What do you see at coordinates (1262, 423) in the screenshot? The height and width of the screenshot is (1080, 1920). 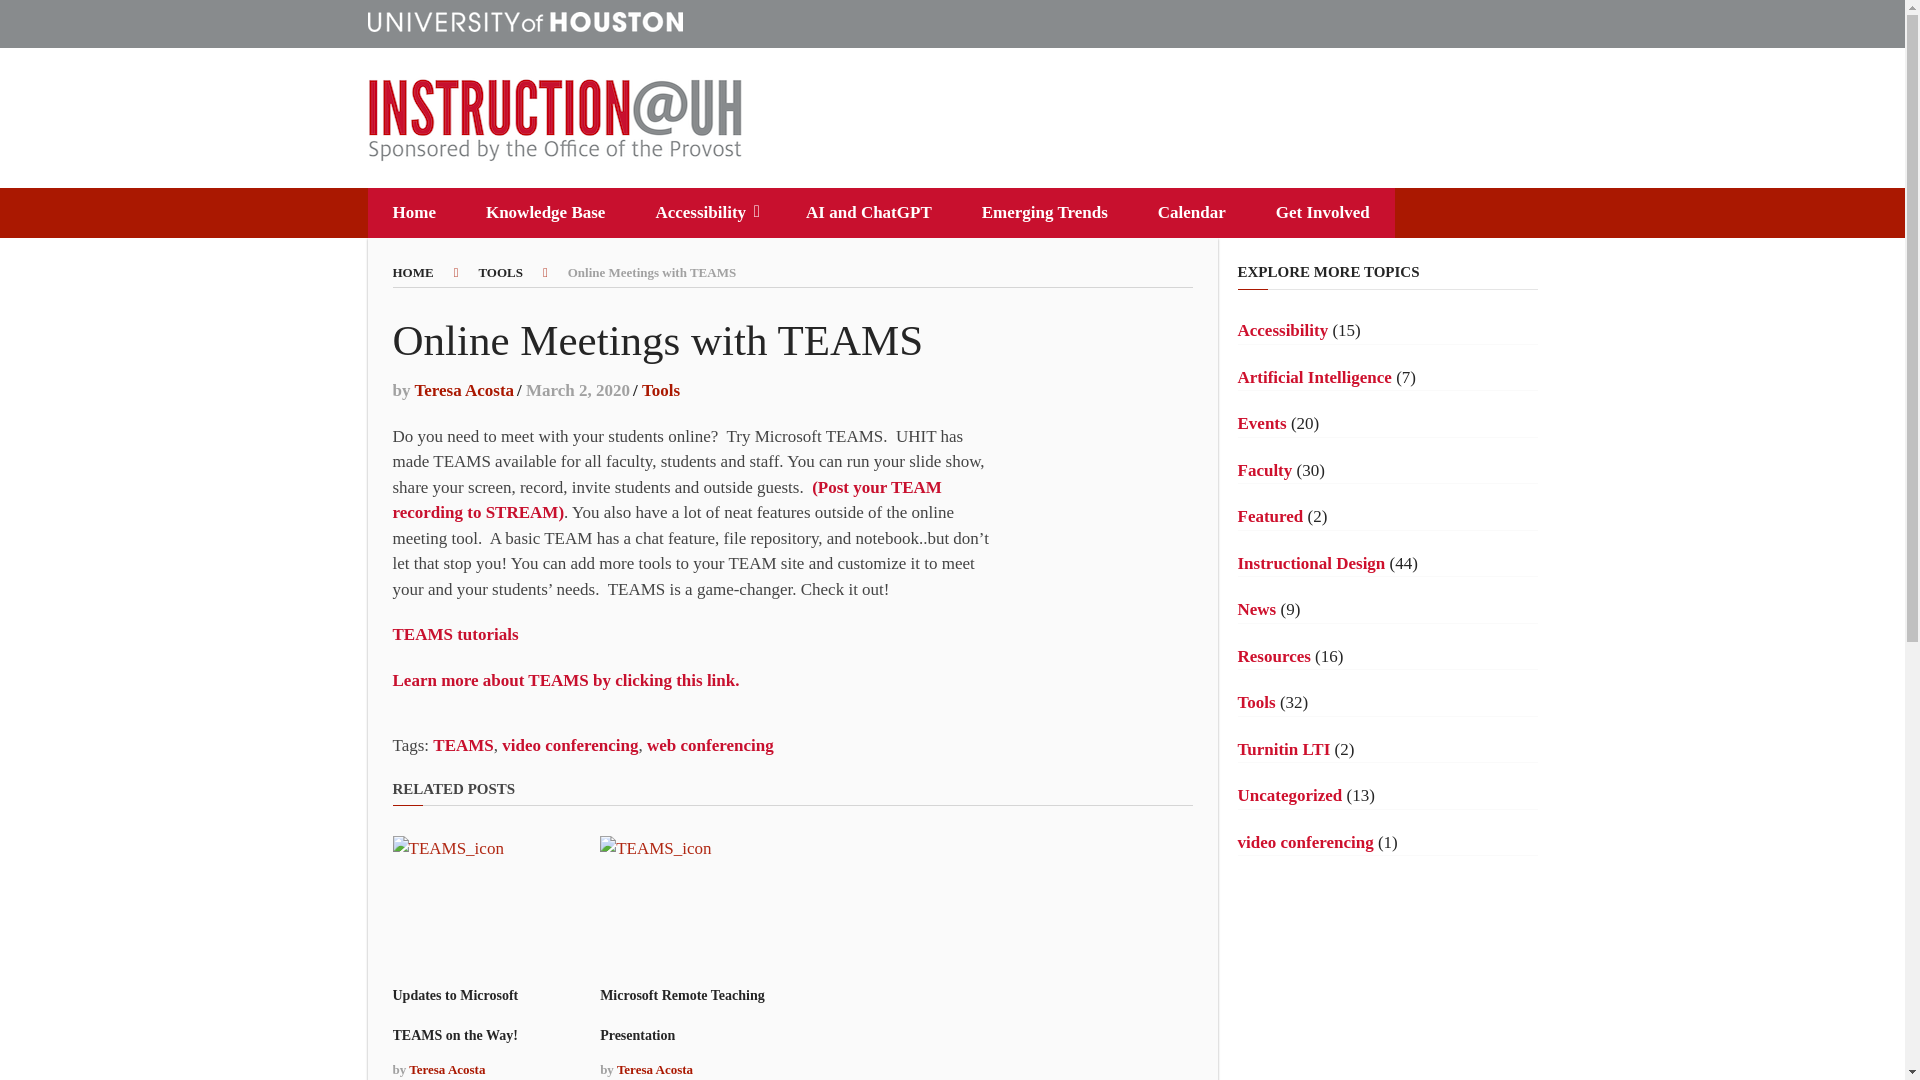 I see `Events` at bounding box center [1262, 423].